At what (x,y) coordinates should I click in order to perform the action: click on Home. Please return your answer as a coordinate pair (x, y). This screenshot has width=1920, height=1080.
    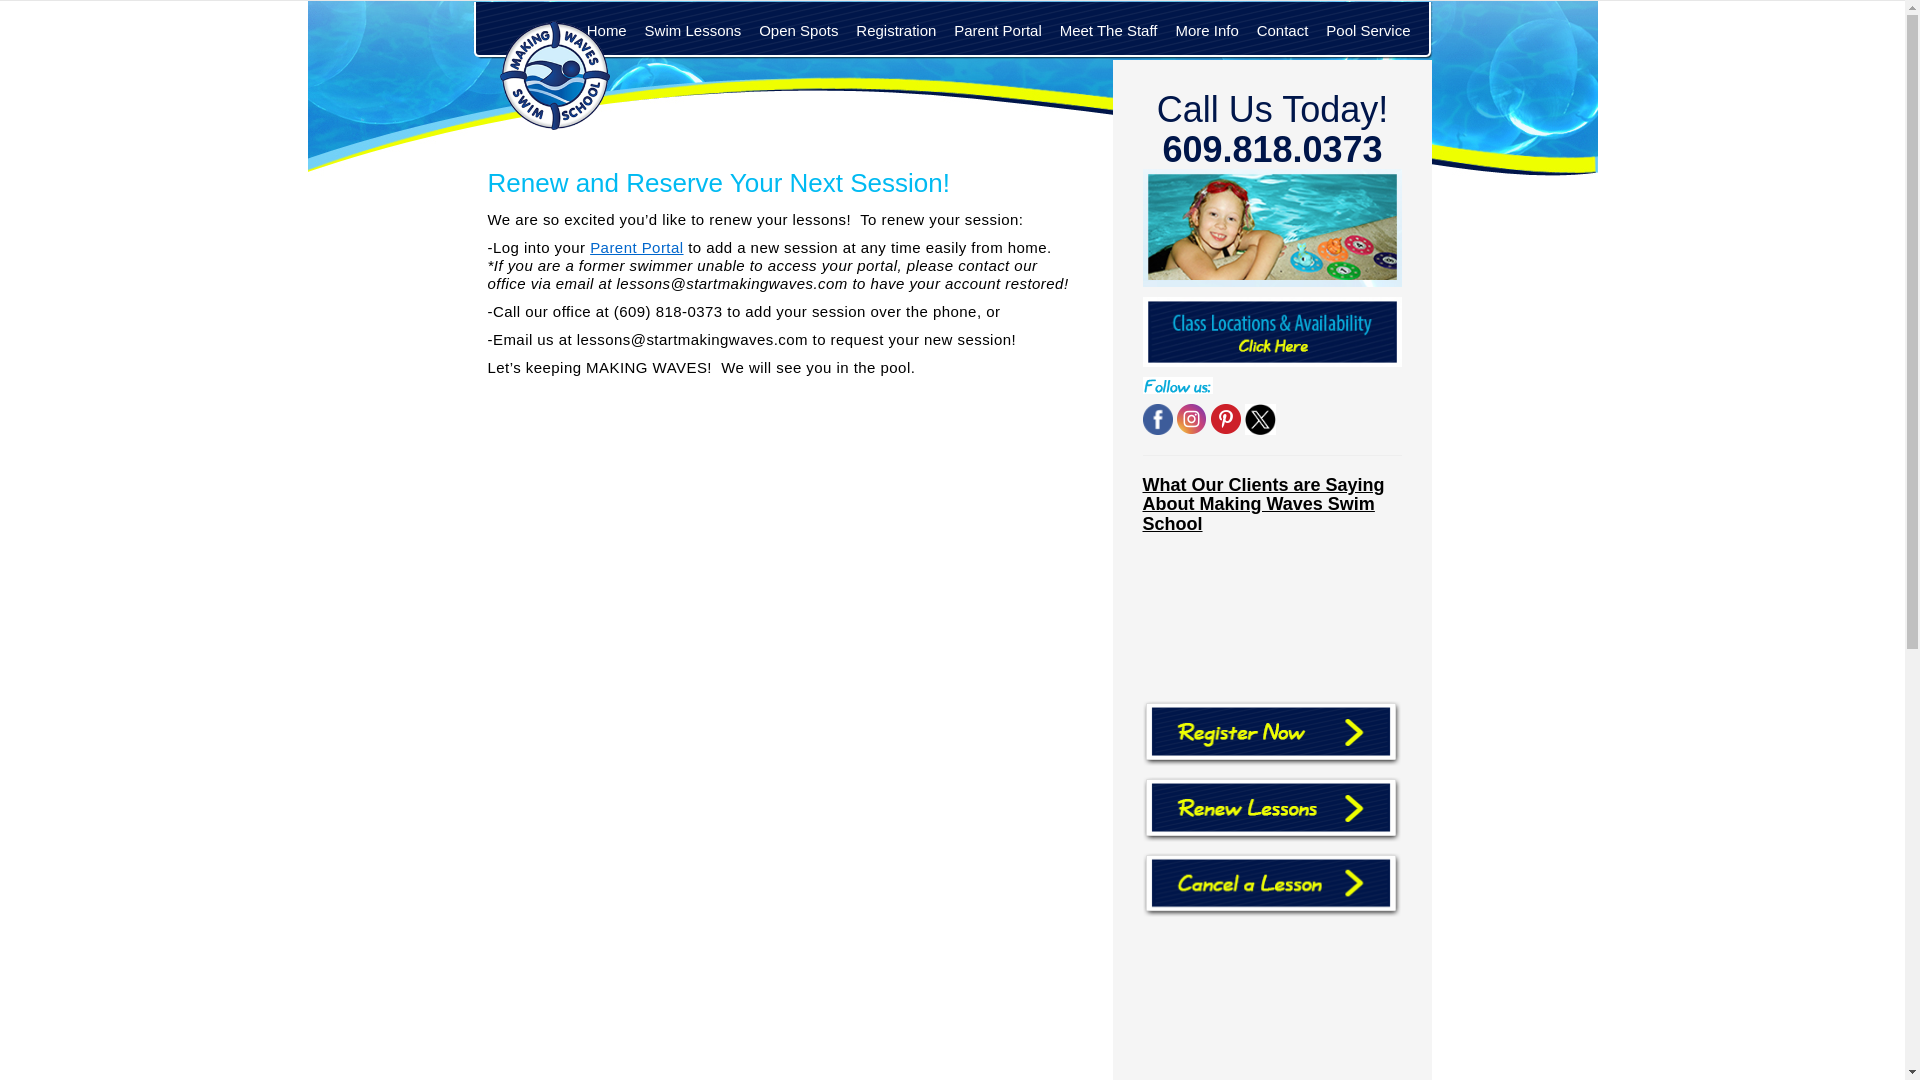
    Looking at the image, I should click on (606, 31).